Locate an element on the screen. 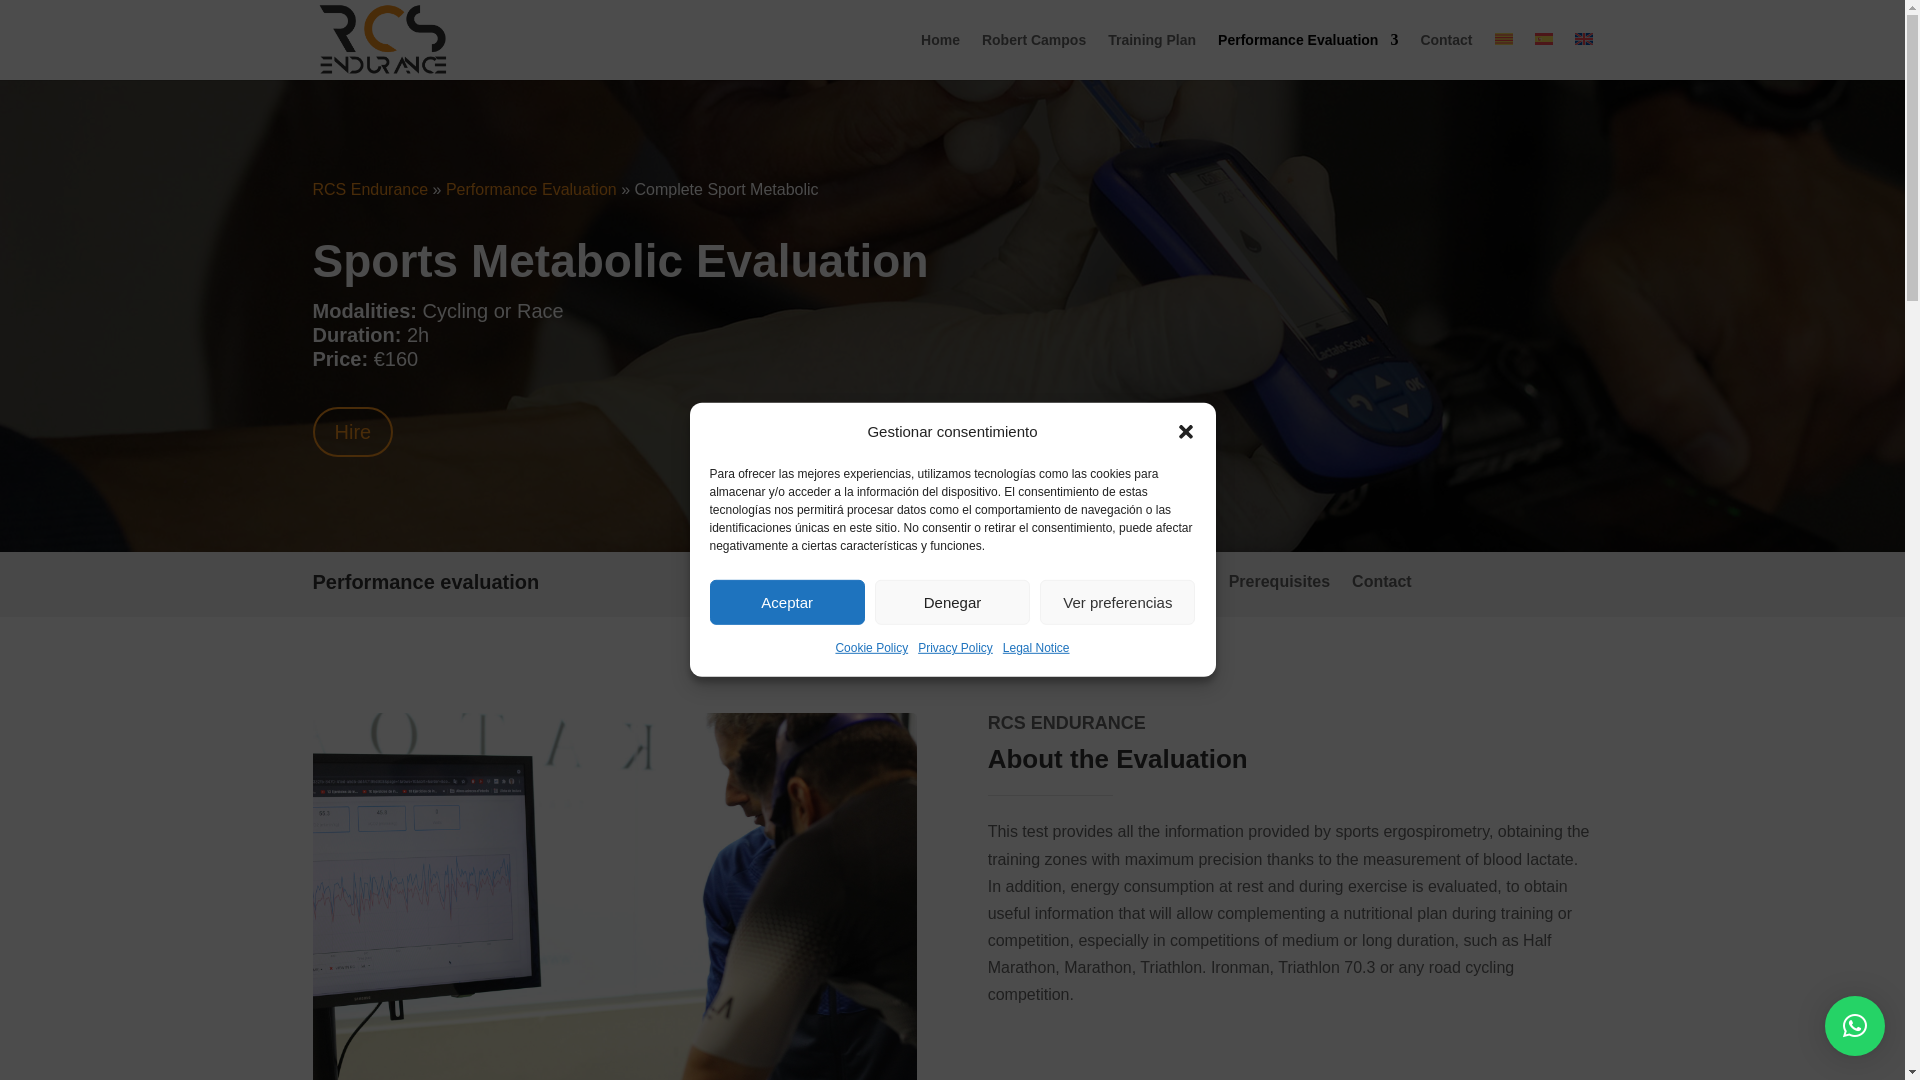  Performance Evaluation is located at coordinates (530, 189).